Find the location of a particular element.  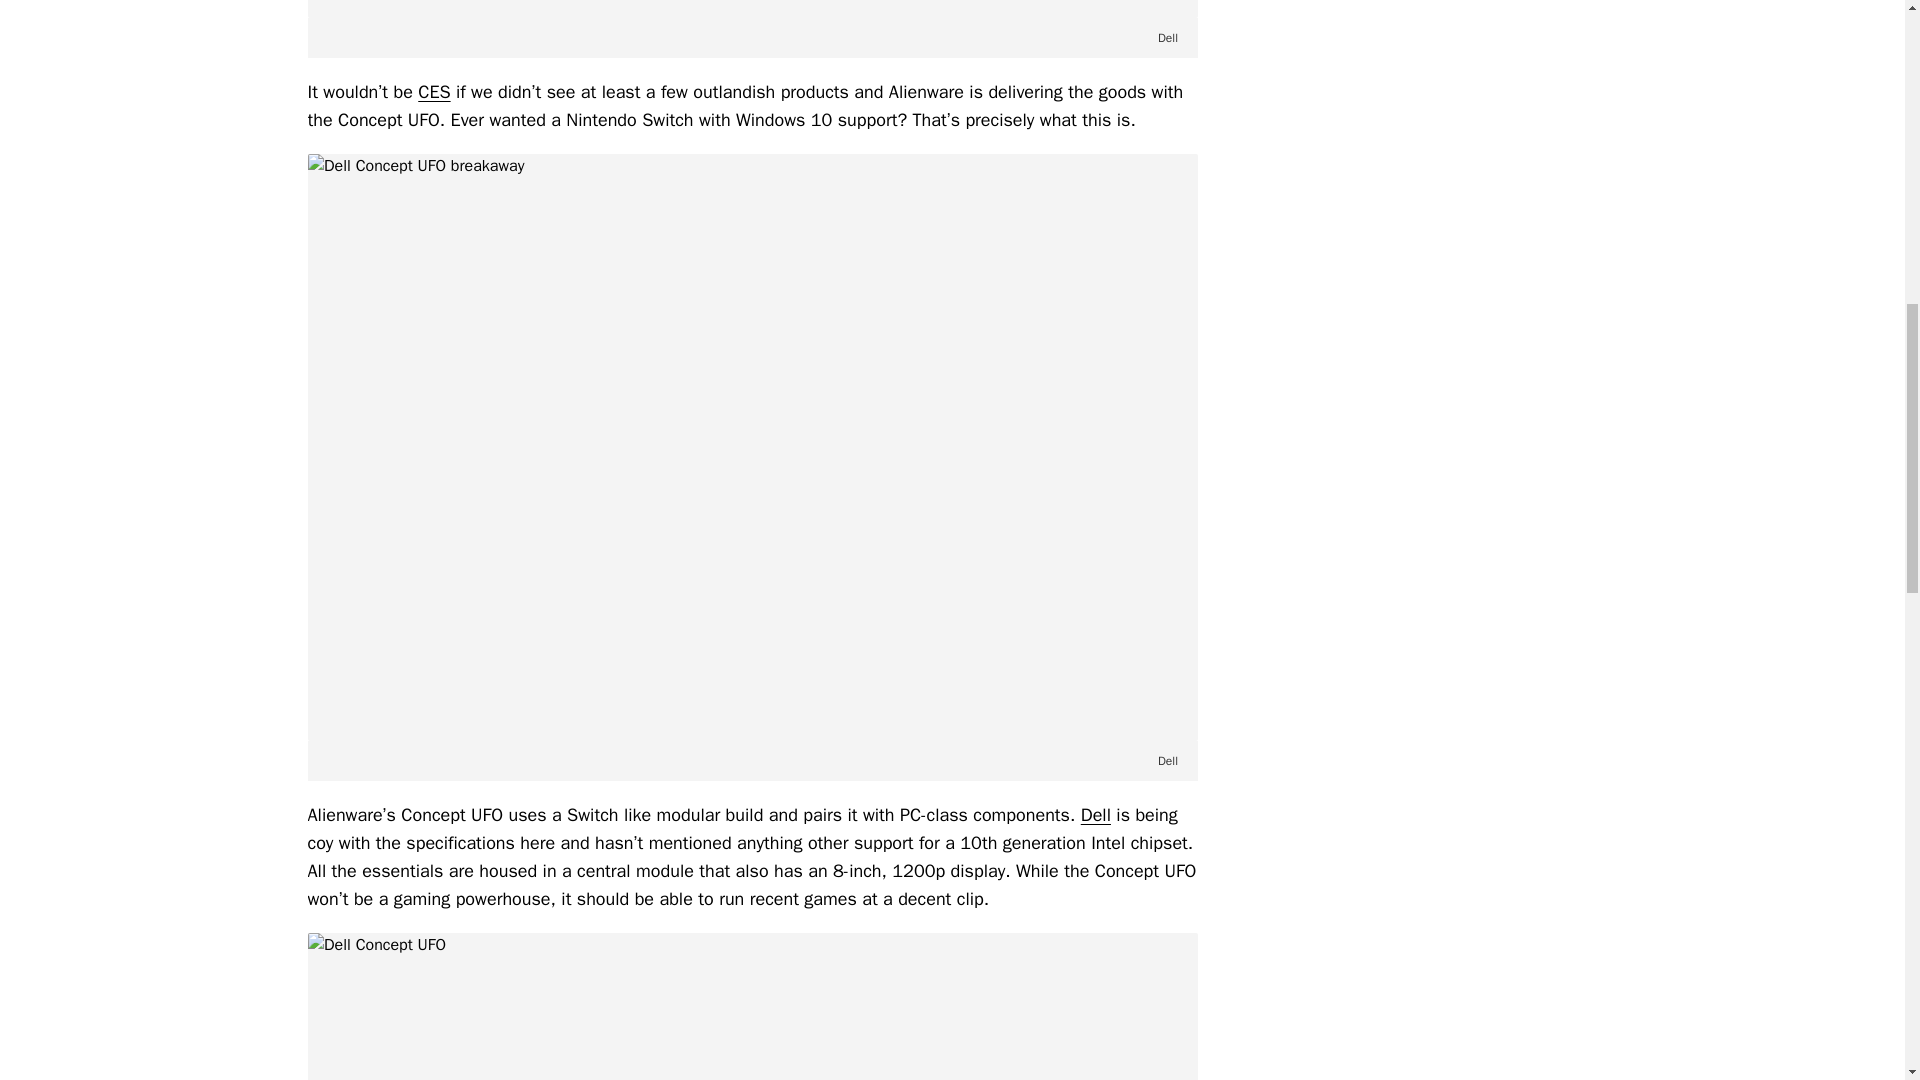

Dell Concept UFO is located at coordinates (752, 1006).